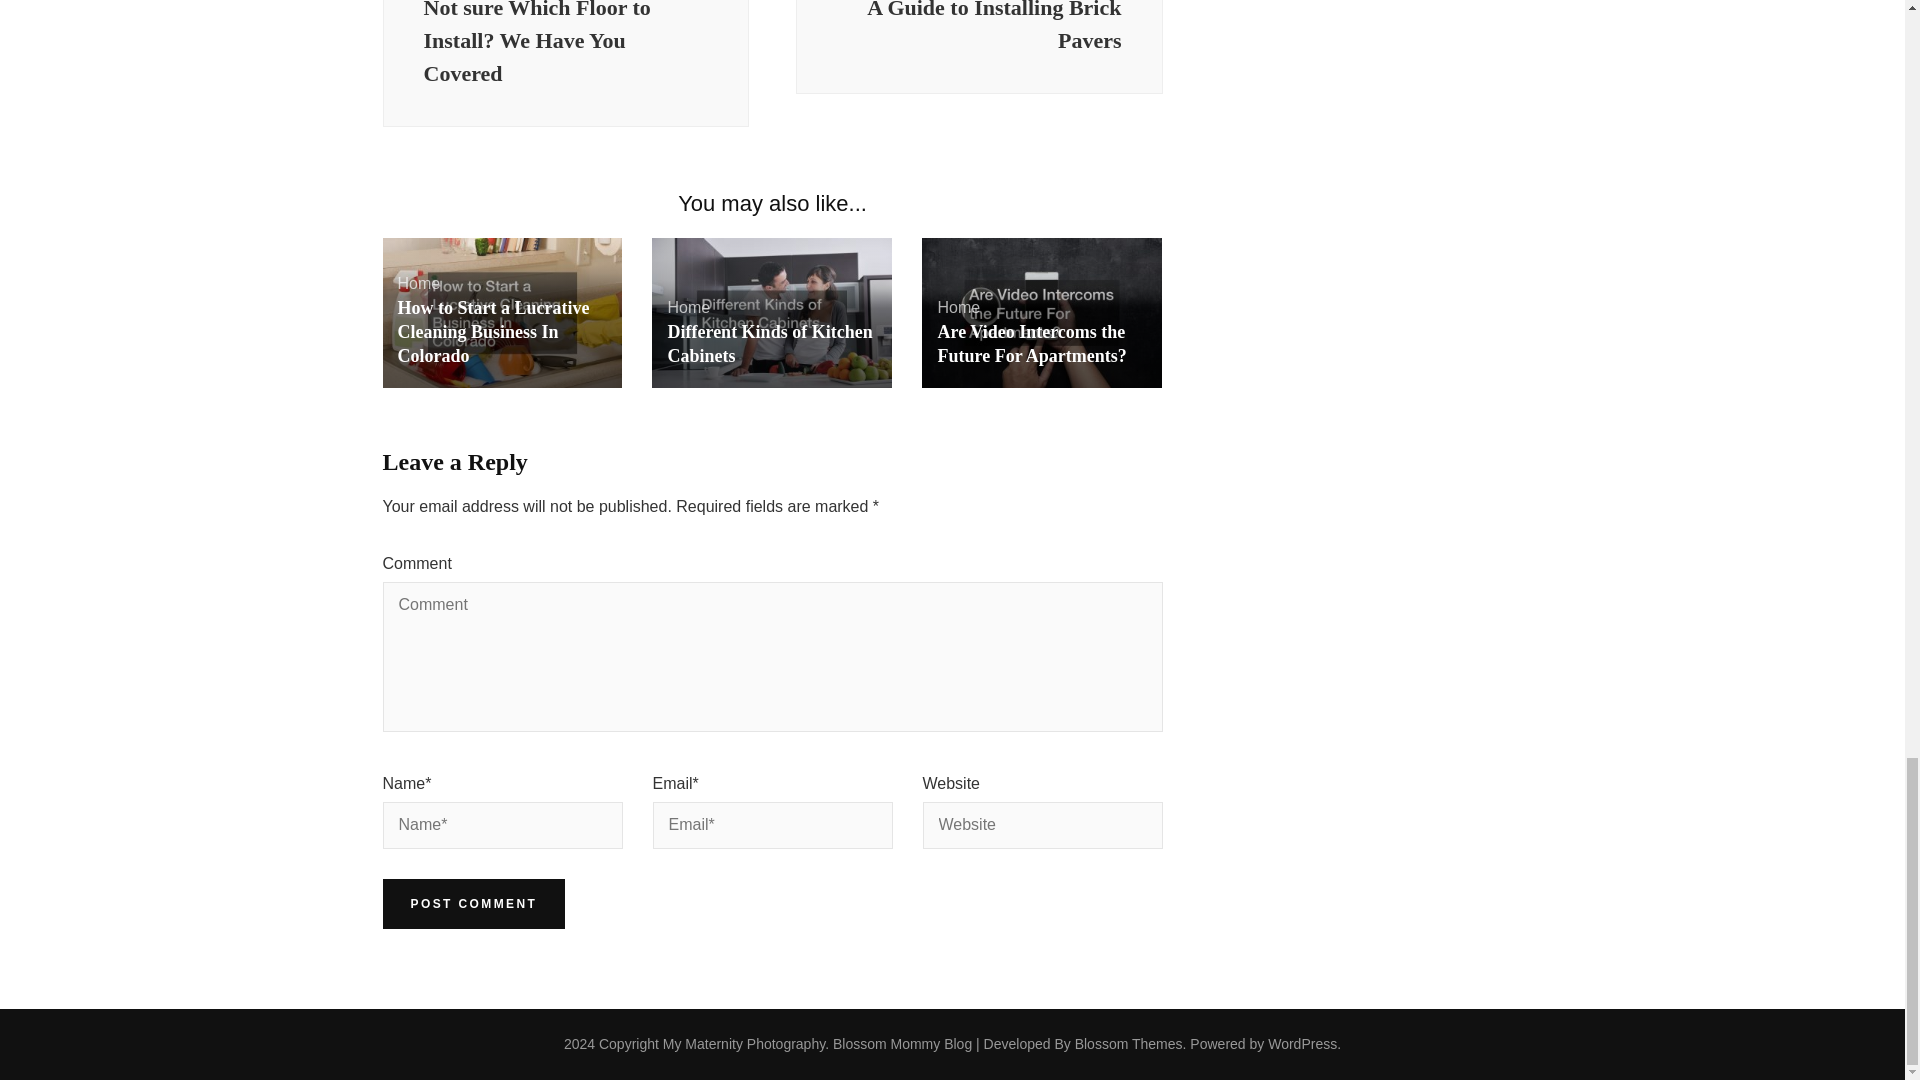 This screenshot has width=1920, height=1080. What do you see at coordinates (473, 904) in the screenshot?
I see `Post Comment` at bounding box center [473, 904].